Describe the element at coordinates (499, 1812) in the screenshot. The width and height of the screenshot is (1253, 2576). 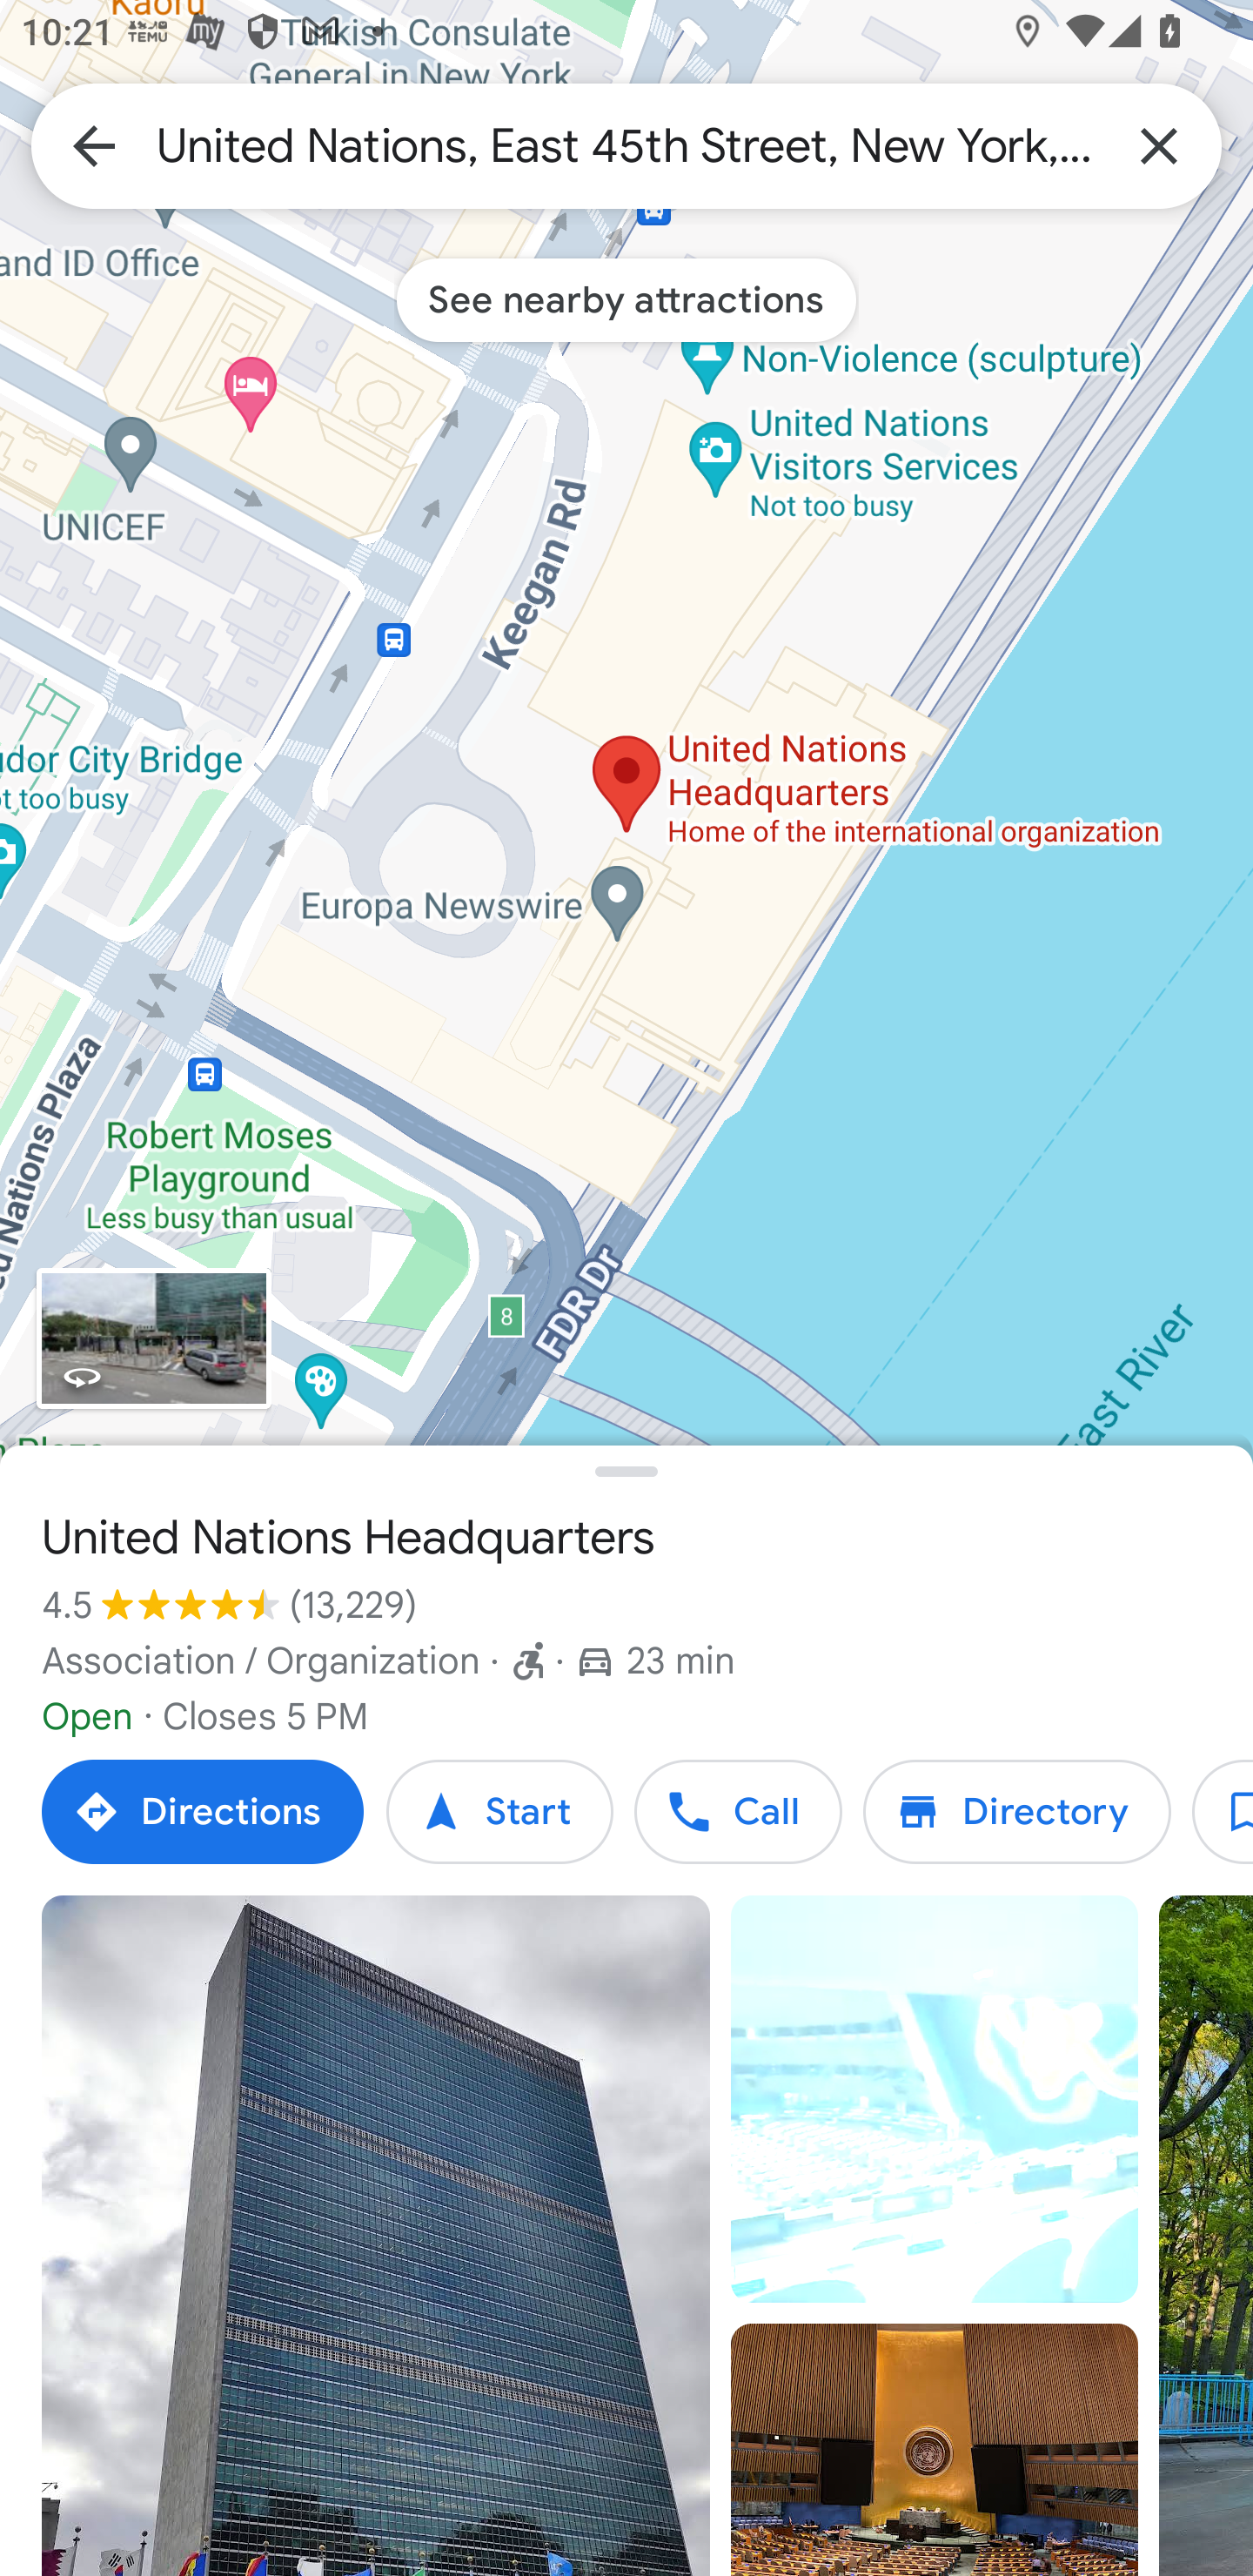
I see `Start Start Start` at that location.